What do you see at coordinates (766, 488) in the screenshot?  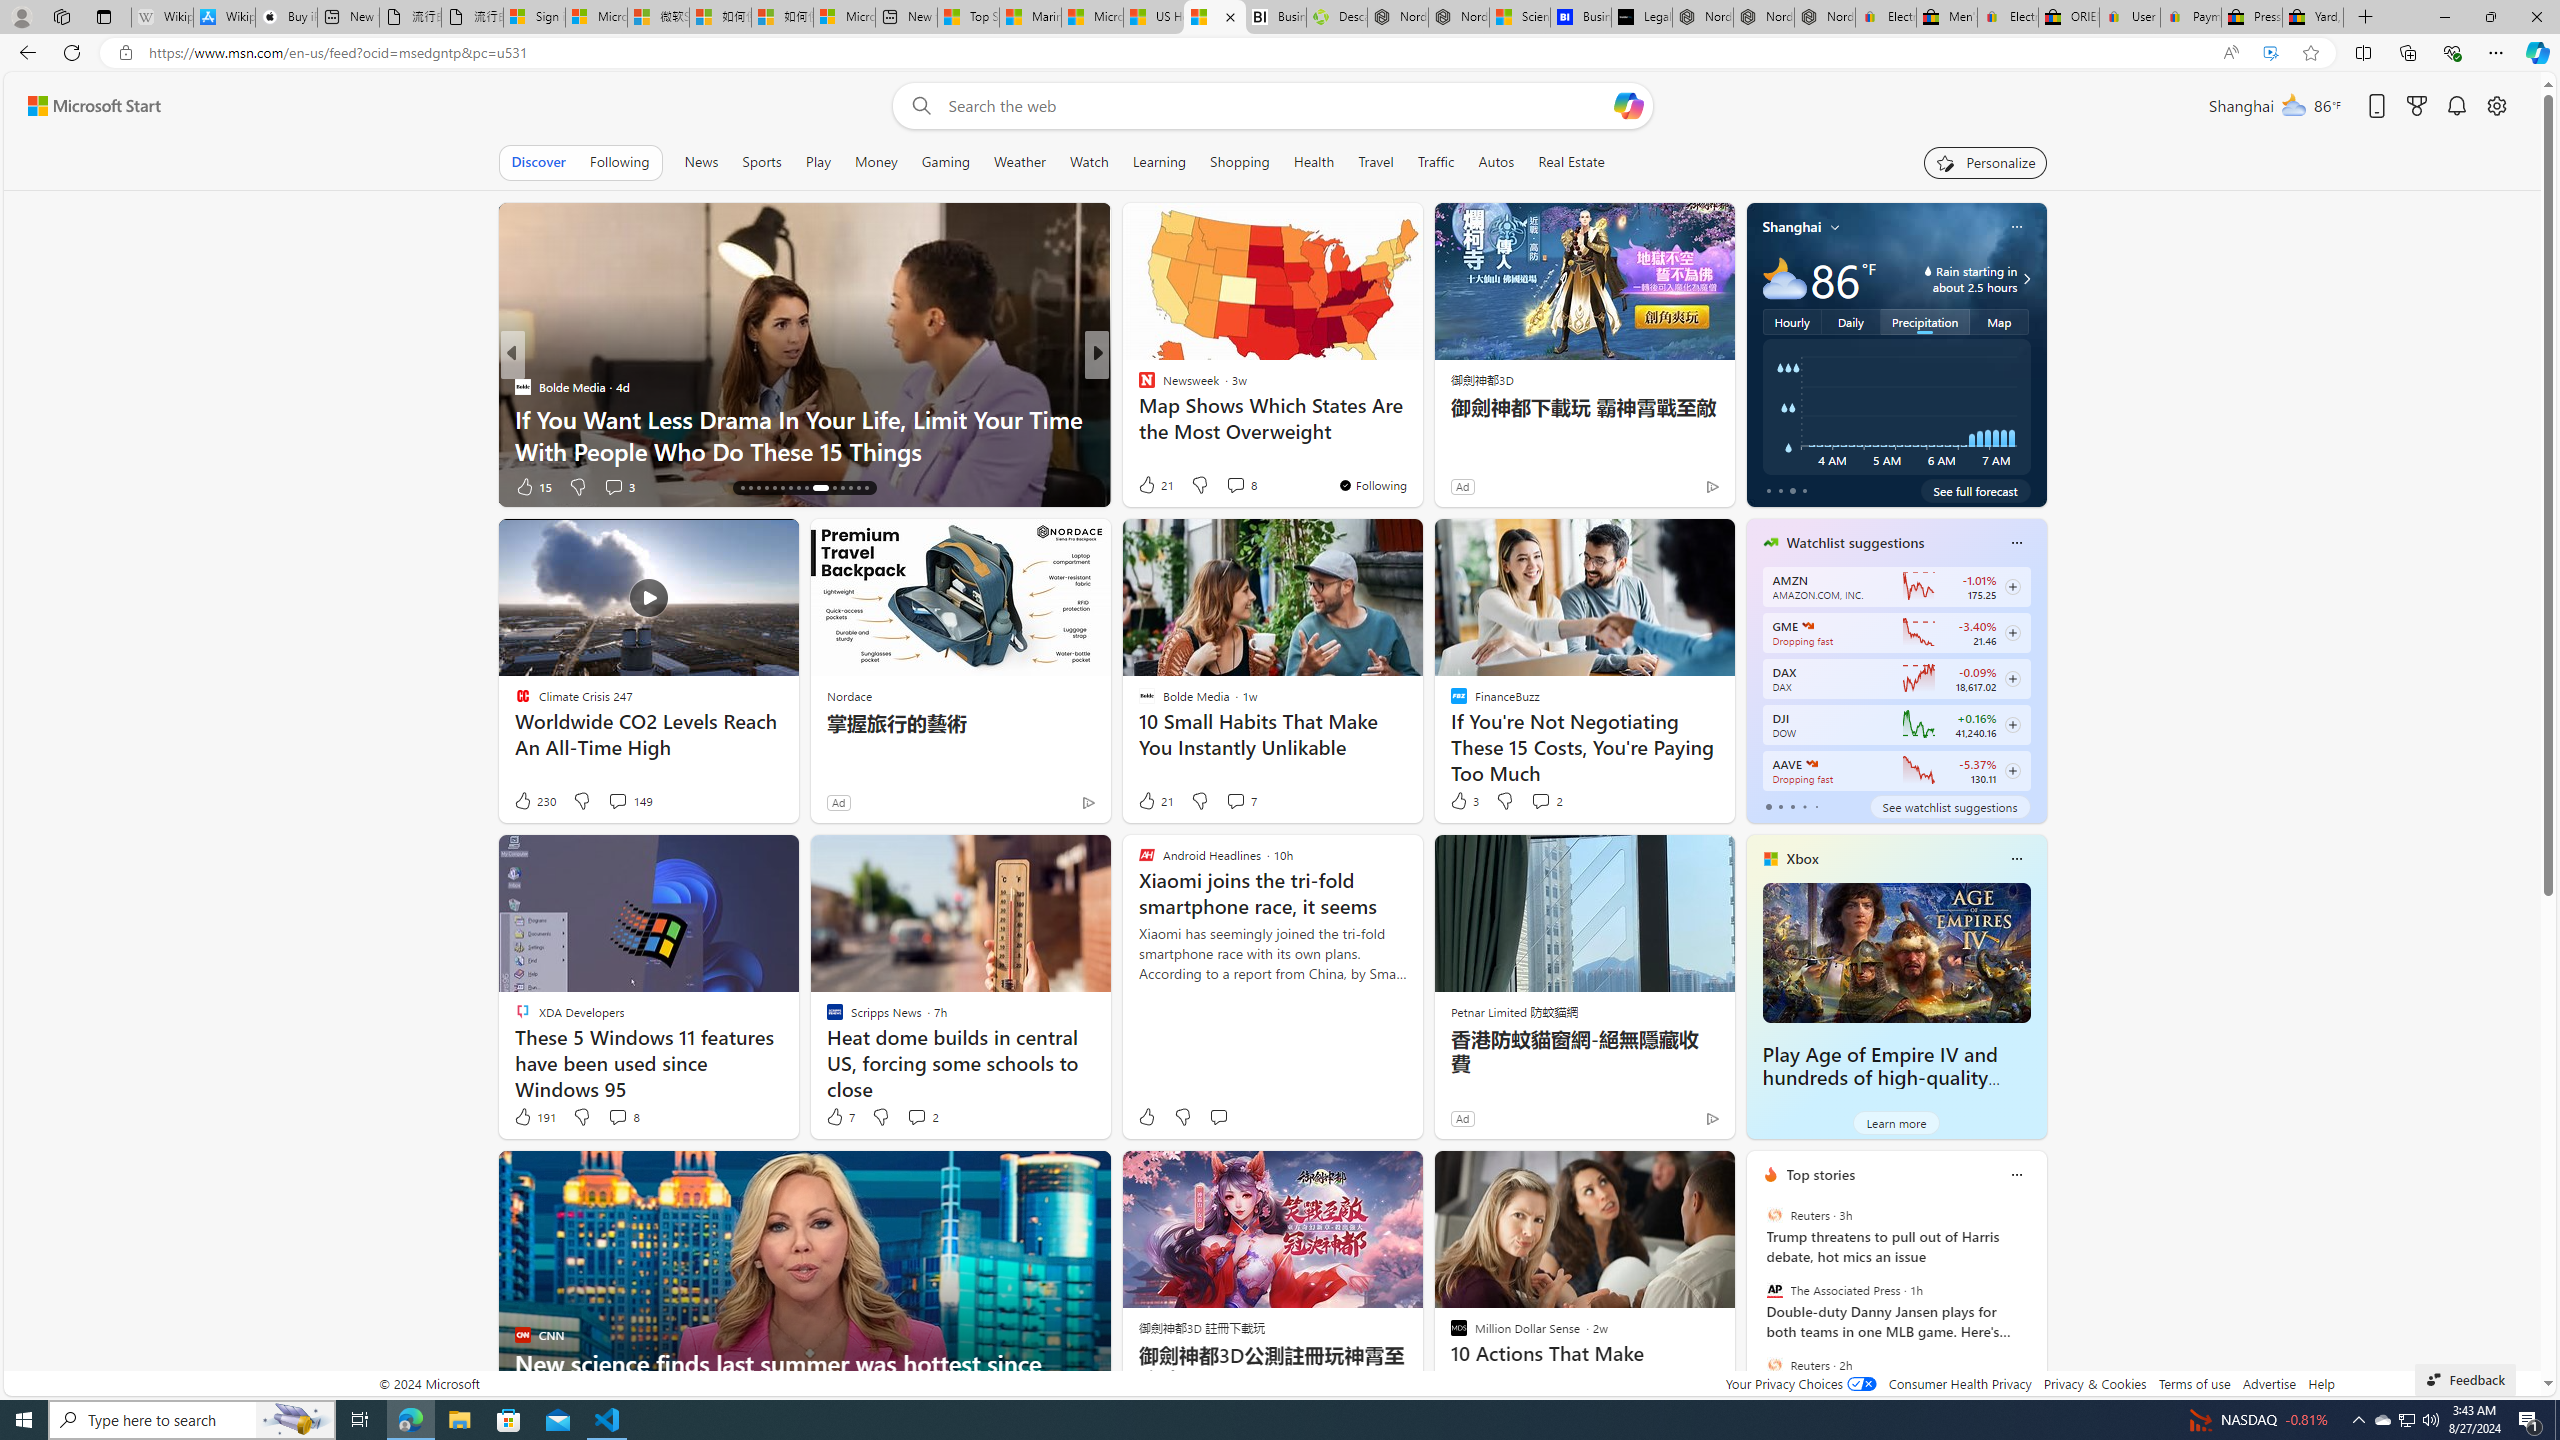 I see `AutomationID: tab-19` at bounding box center [766, 488].